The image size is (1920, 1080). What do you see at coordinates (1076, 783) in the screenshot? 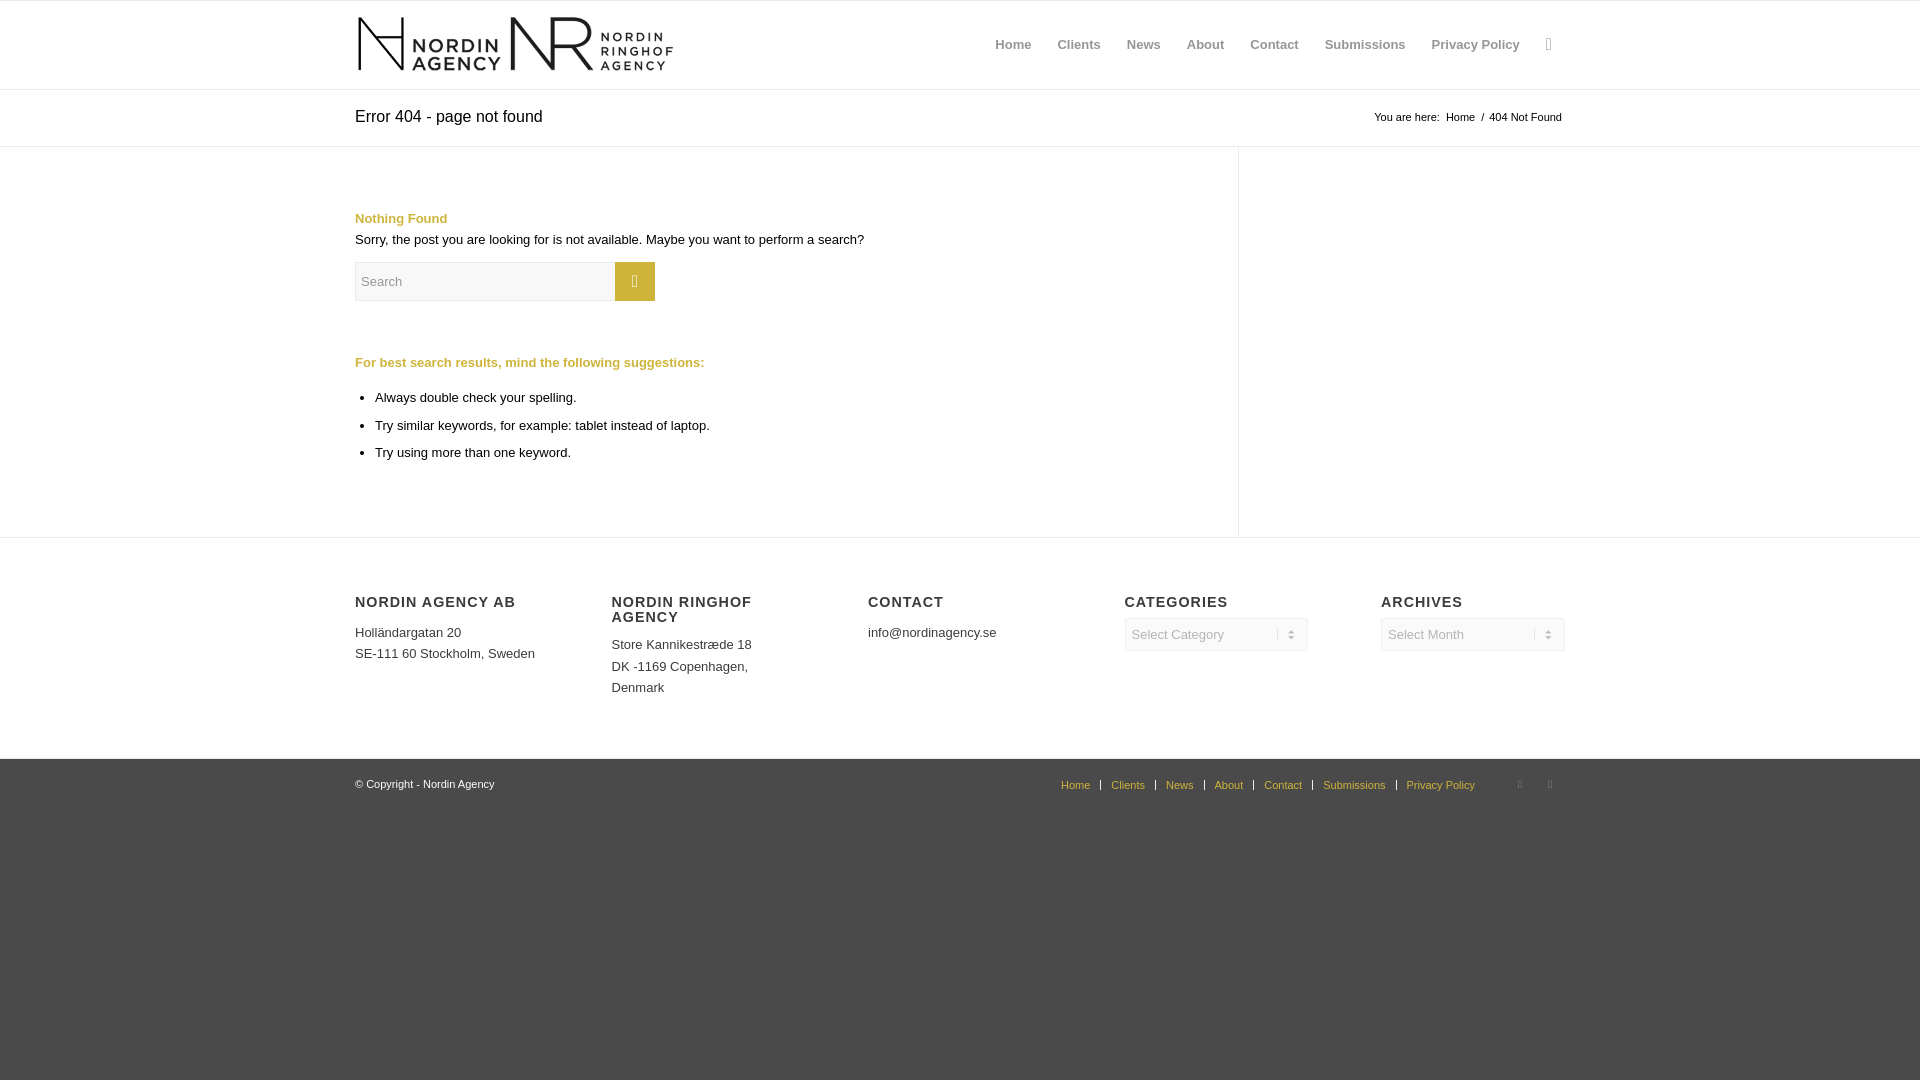
I see `Home` at bounding box center [1076, 783].